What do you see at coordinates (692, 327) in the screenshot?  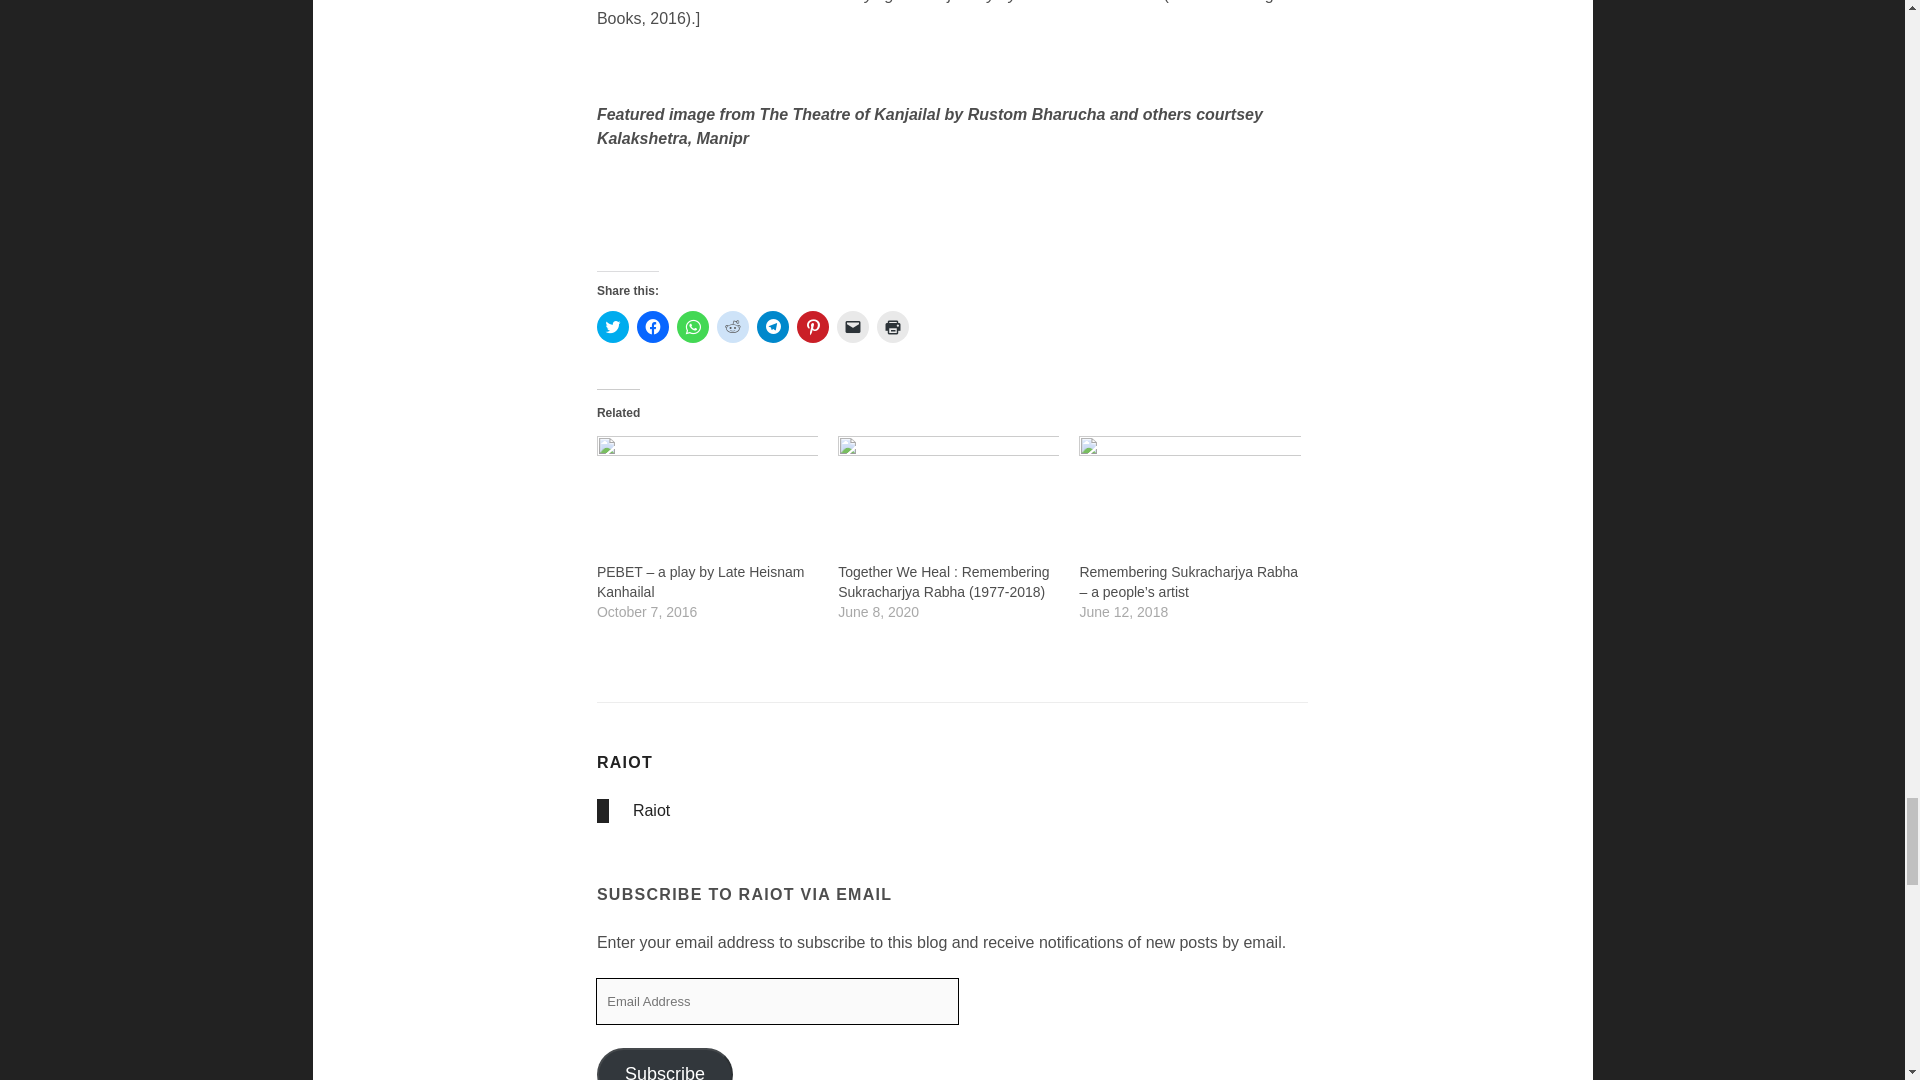 I see `Click to share on WhatsApp` at bounding box center [692, 327].